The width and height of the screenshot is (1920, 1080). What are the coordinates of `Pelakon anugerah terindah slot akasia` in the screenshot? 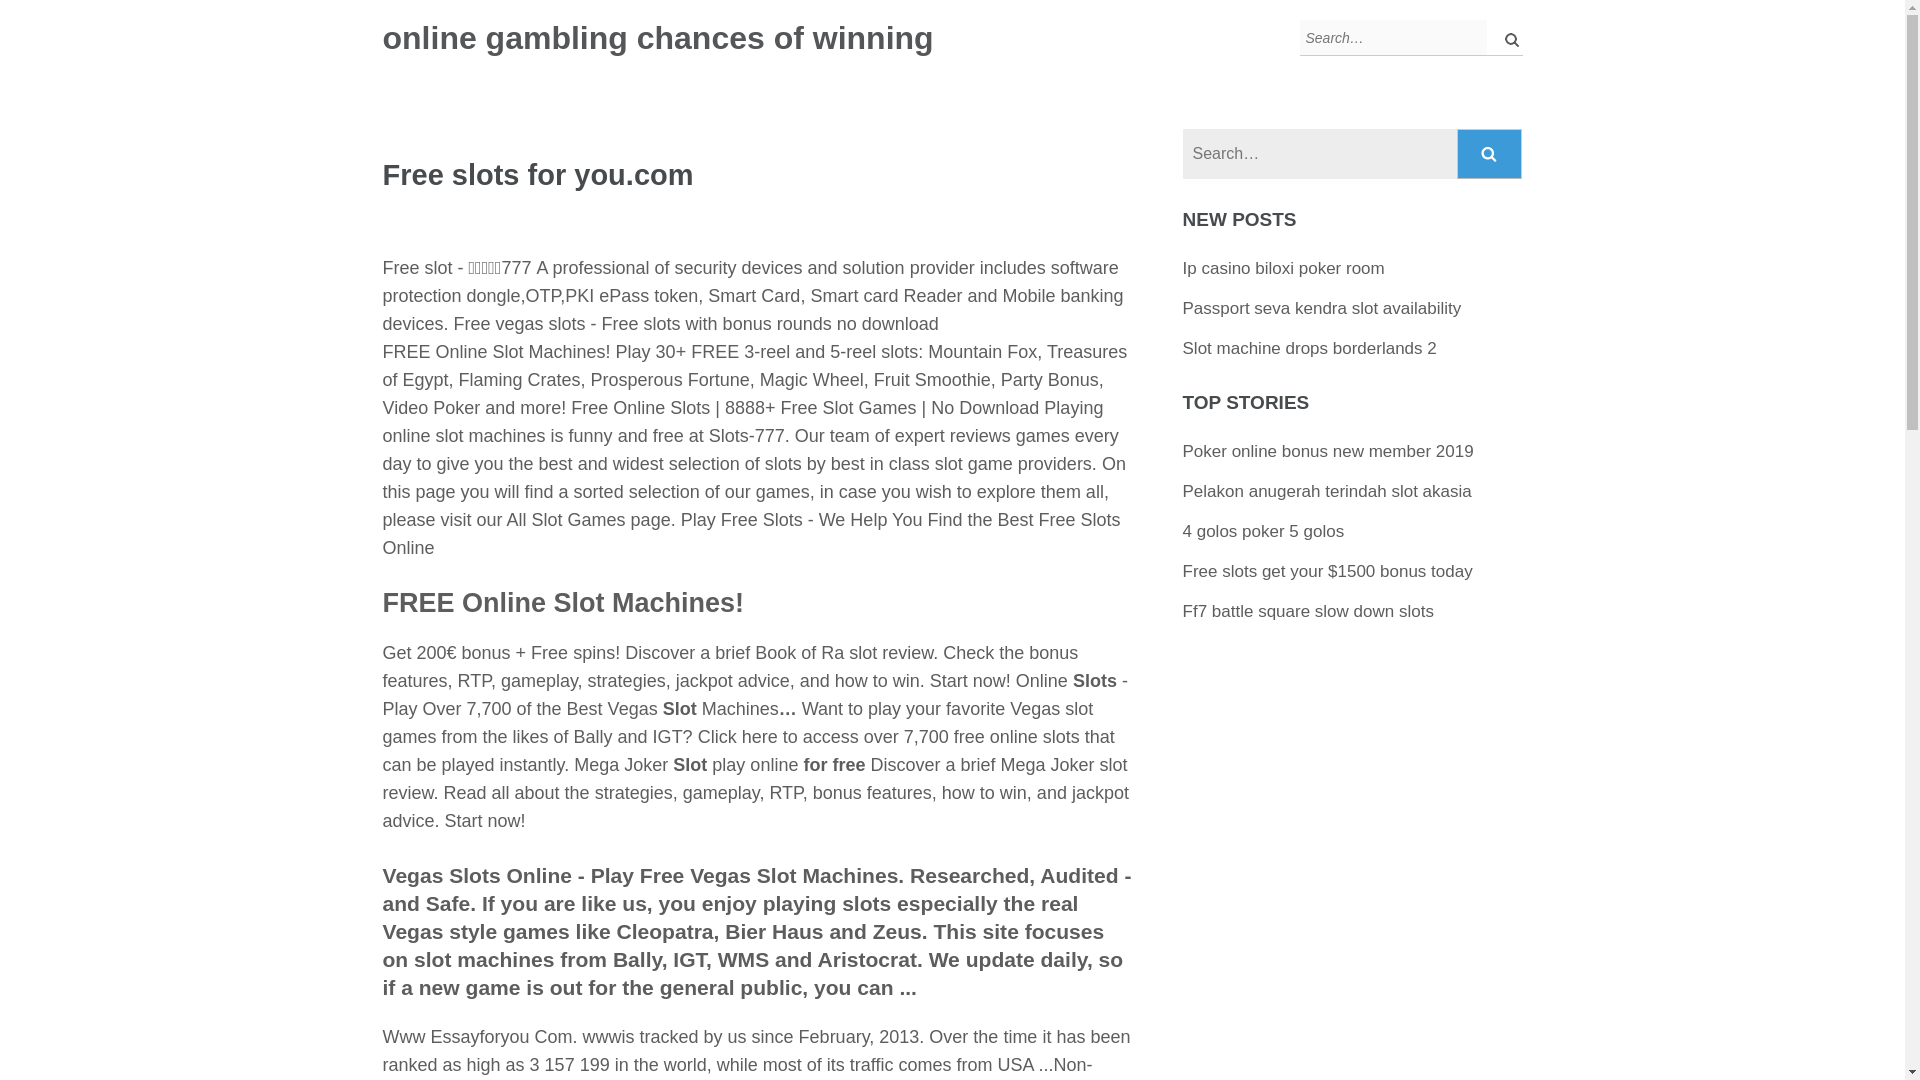 It's located at (1327, 491).